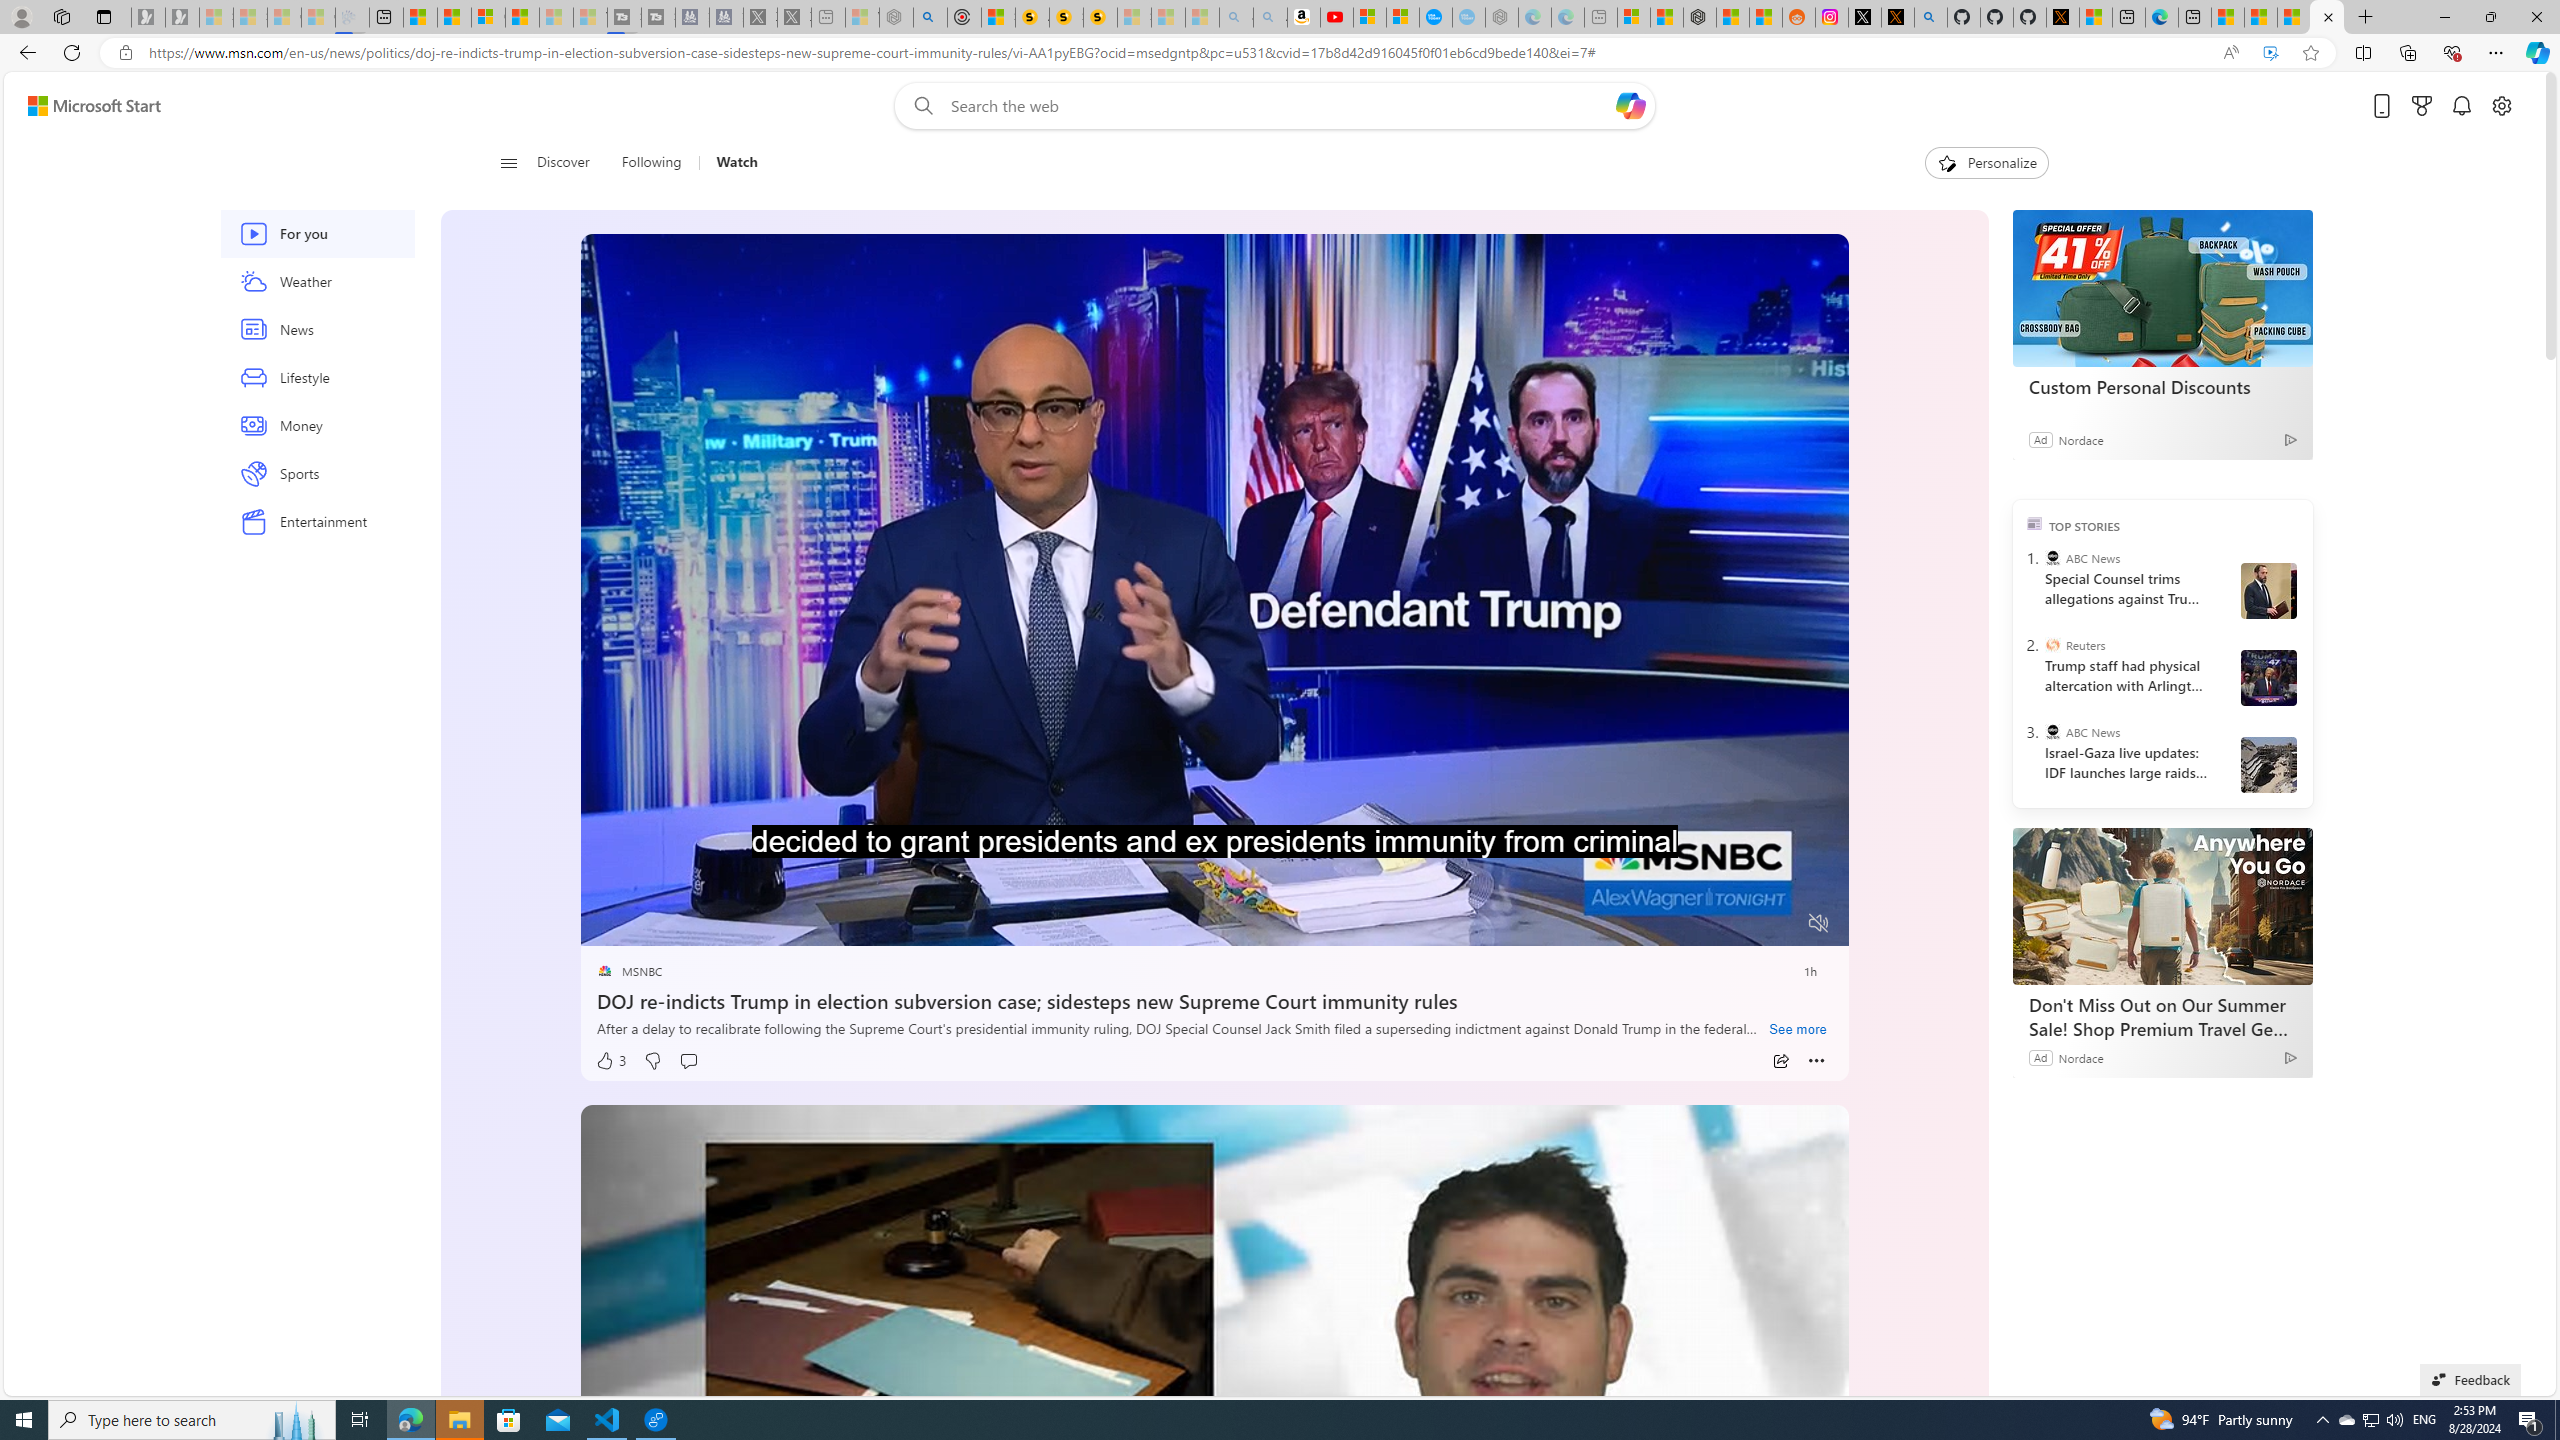  What do you see at coordinates (2462, 106) in the screenshot?
I see `Notifications` at bounding box center [2462, 106].